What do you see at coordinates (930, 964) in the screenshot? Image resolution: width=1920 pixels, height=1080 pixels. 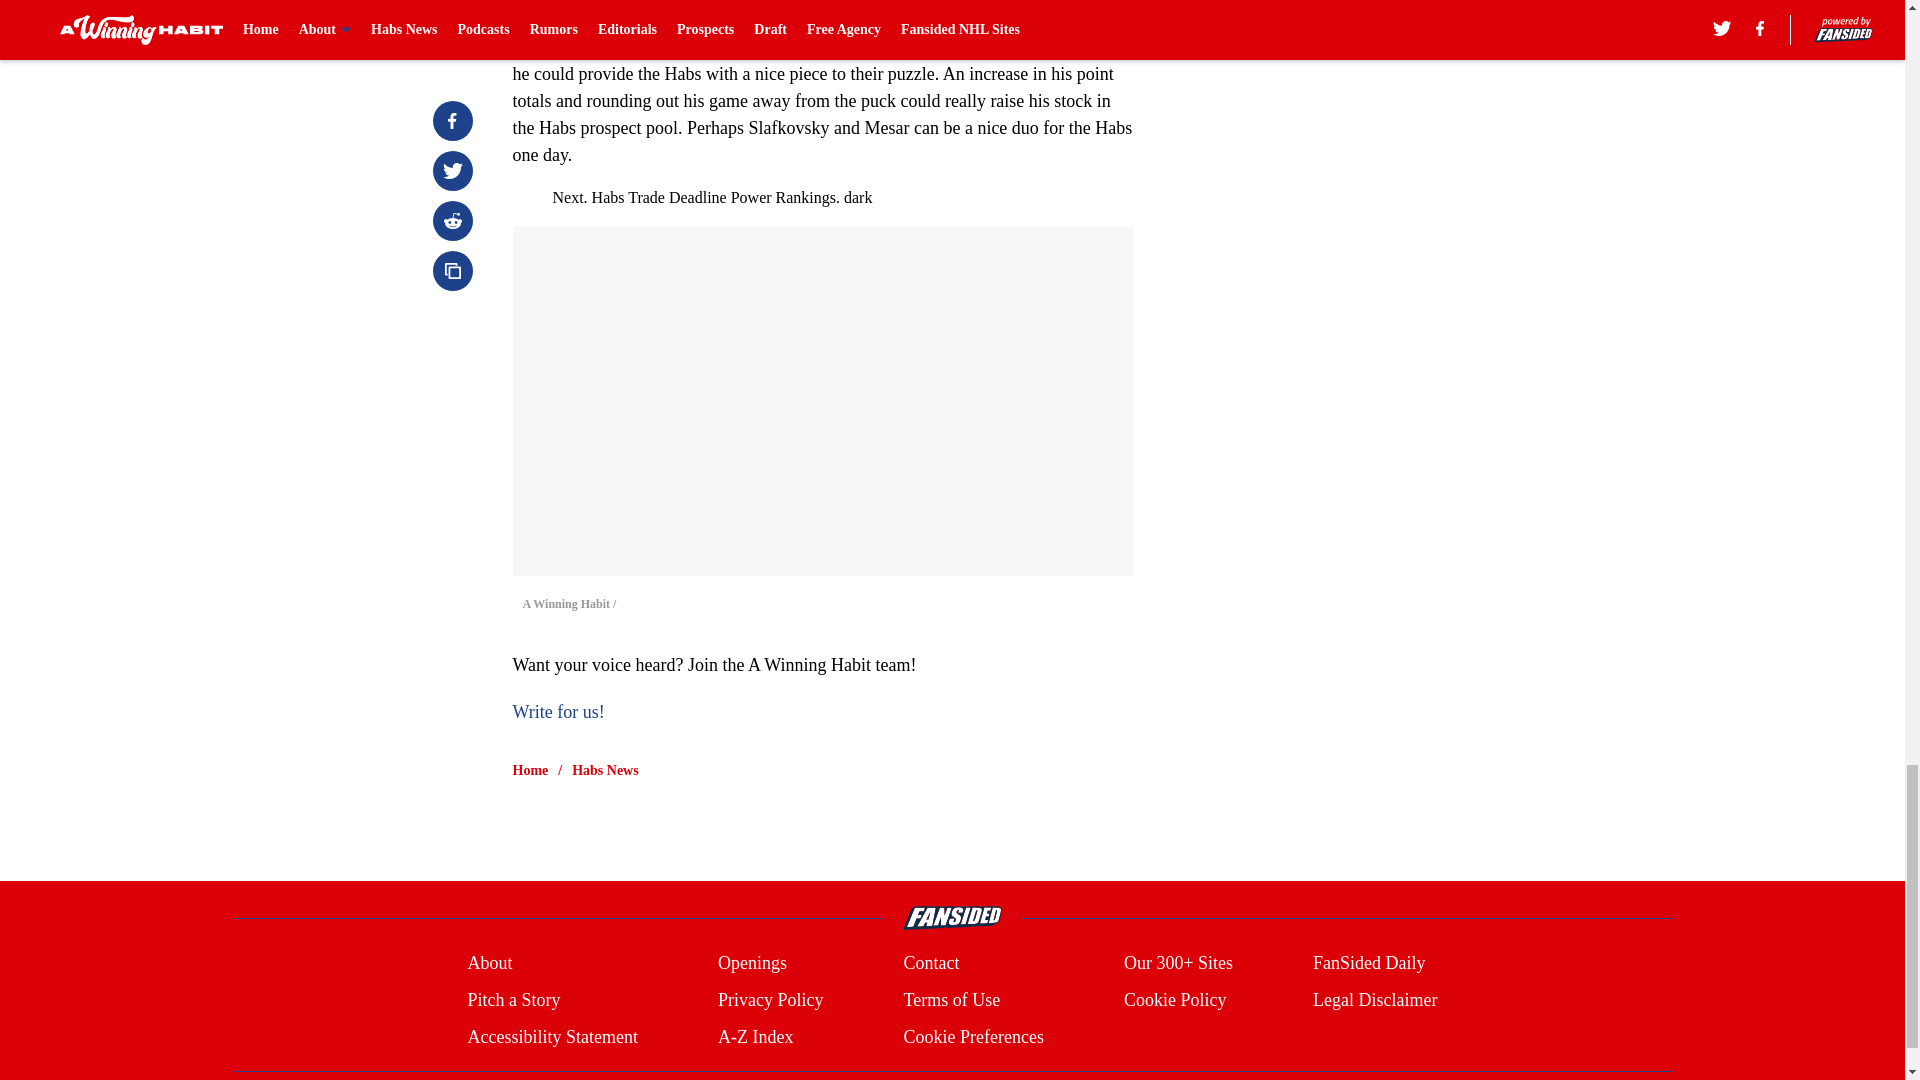 I see `Contact` at bounding box center [930, 964].